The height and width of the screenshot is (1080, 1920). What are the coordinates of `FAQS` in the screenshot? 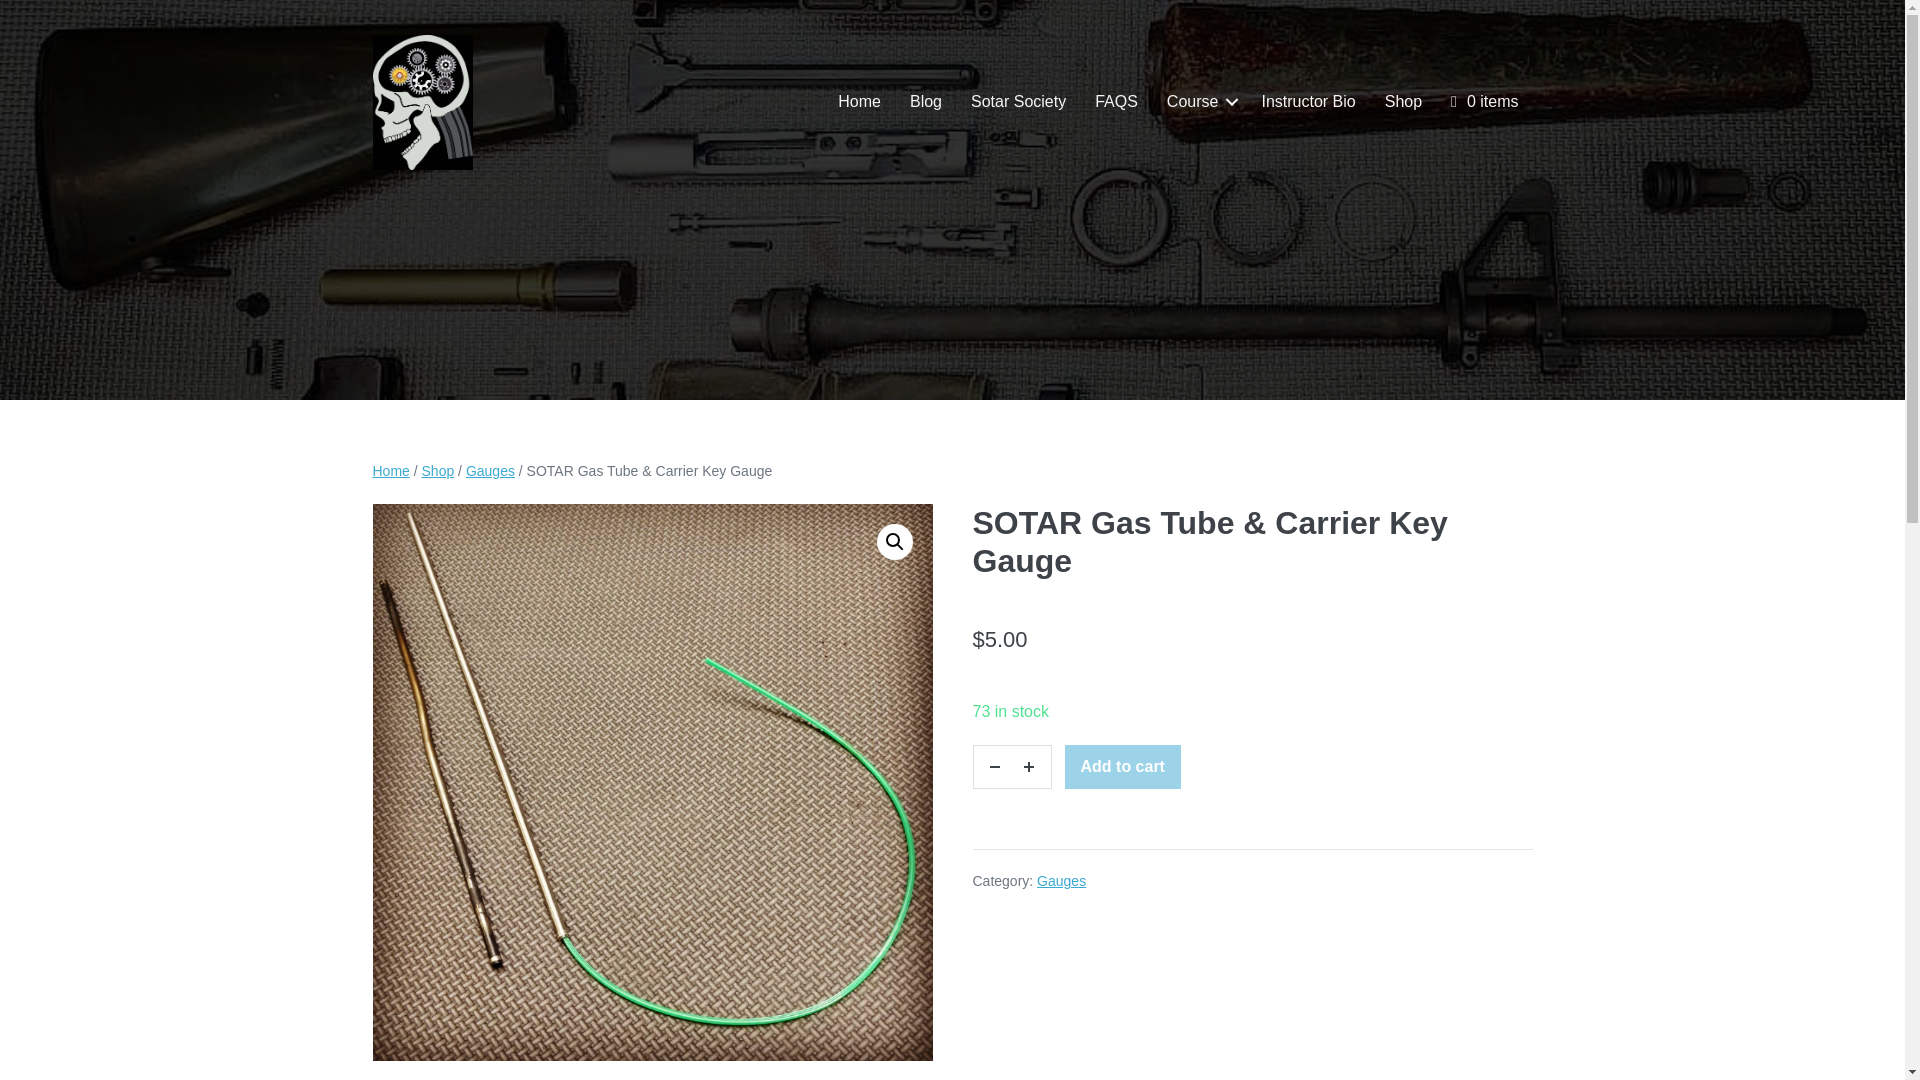 It's located at (1116, 102).